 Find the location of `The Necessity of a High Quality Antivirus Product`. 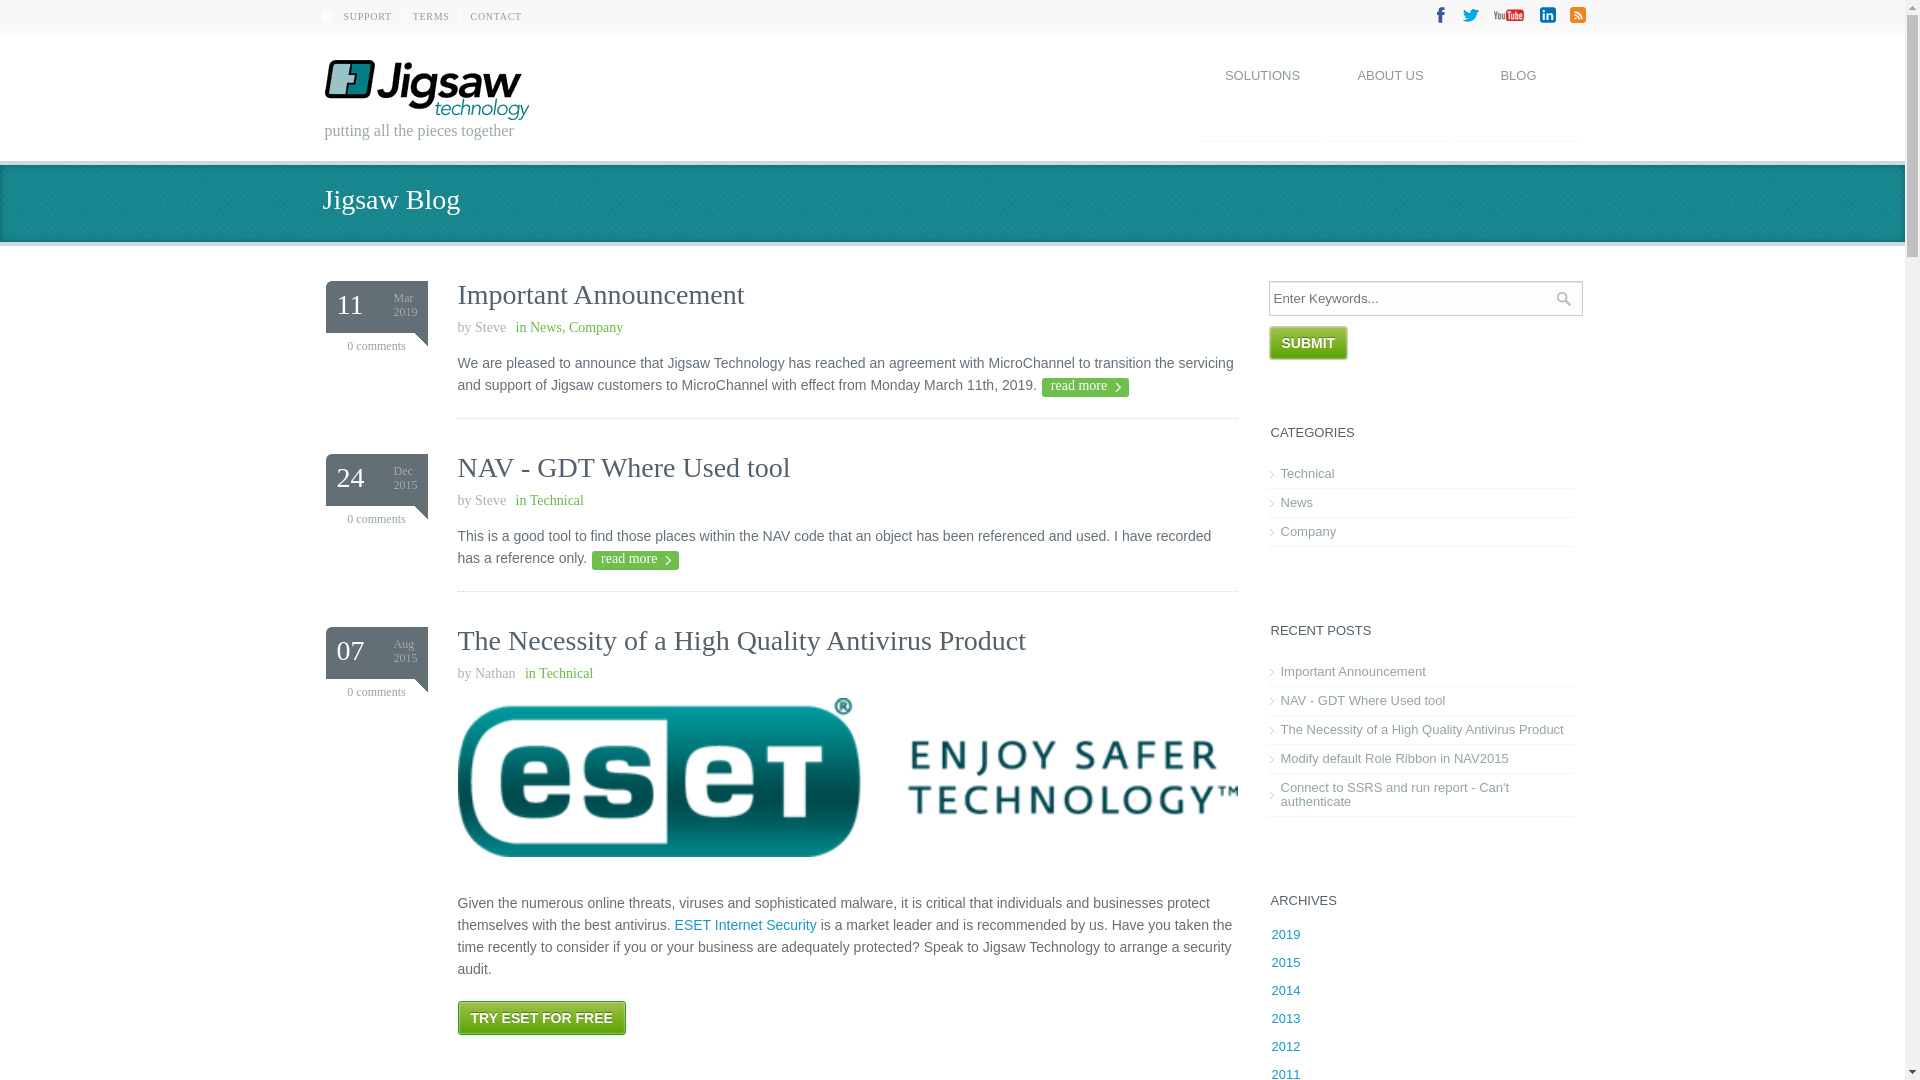

The Necessity of a High Quality Antivirus Product is located at coordinates (742, 640).